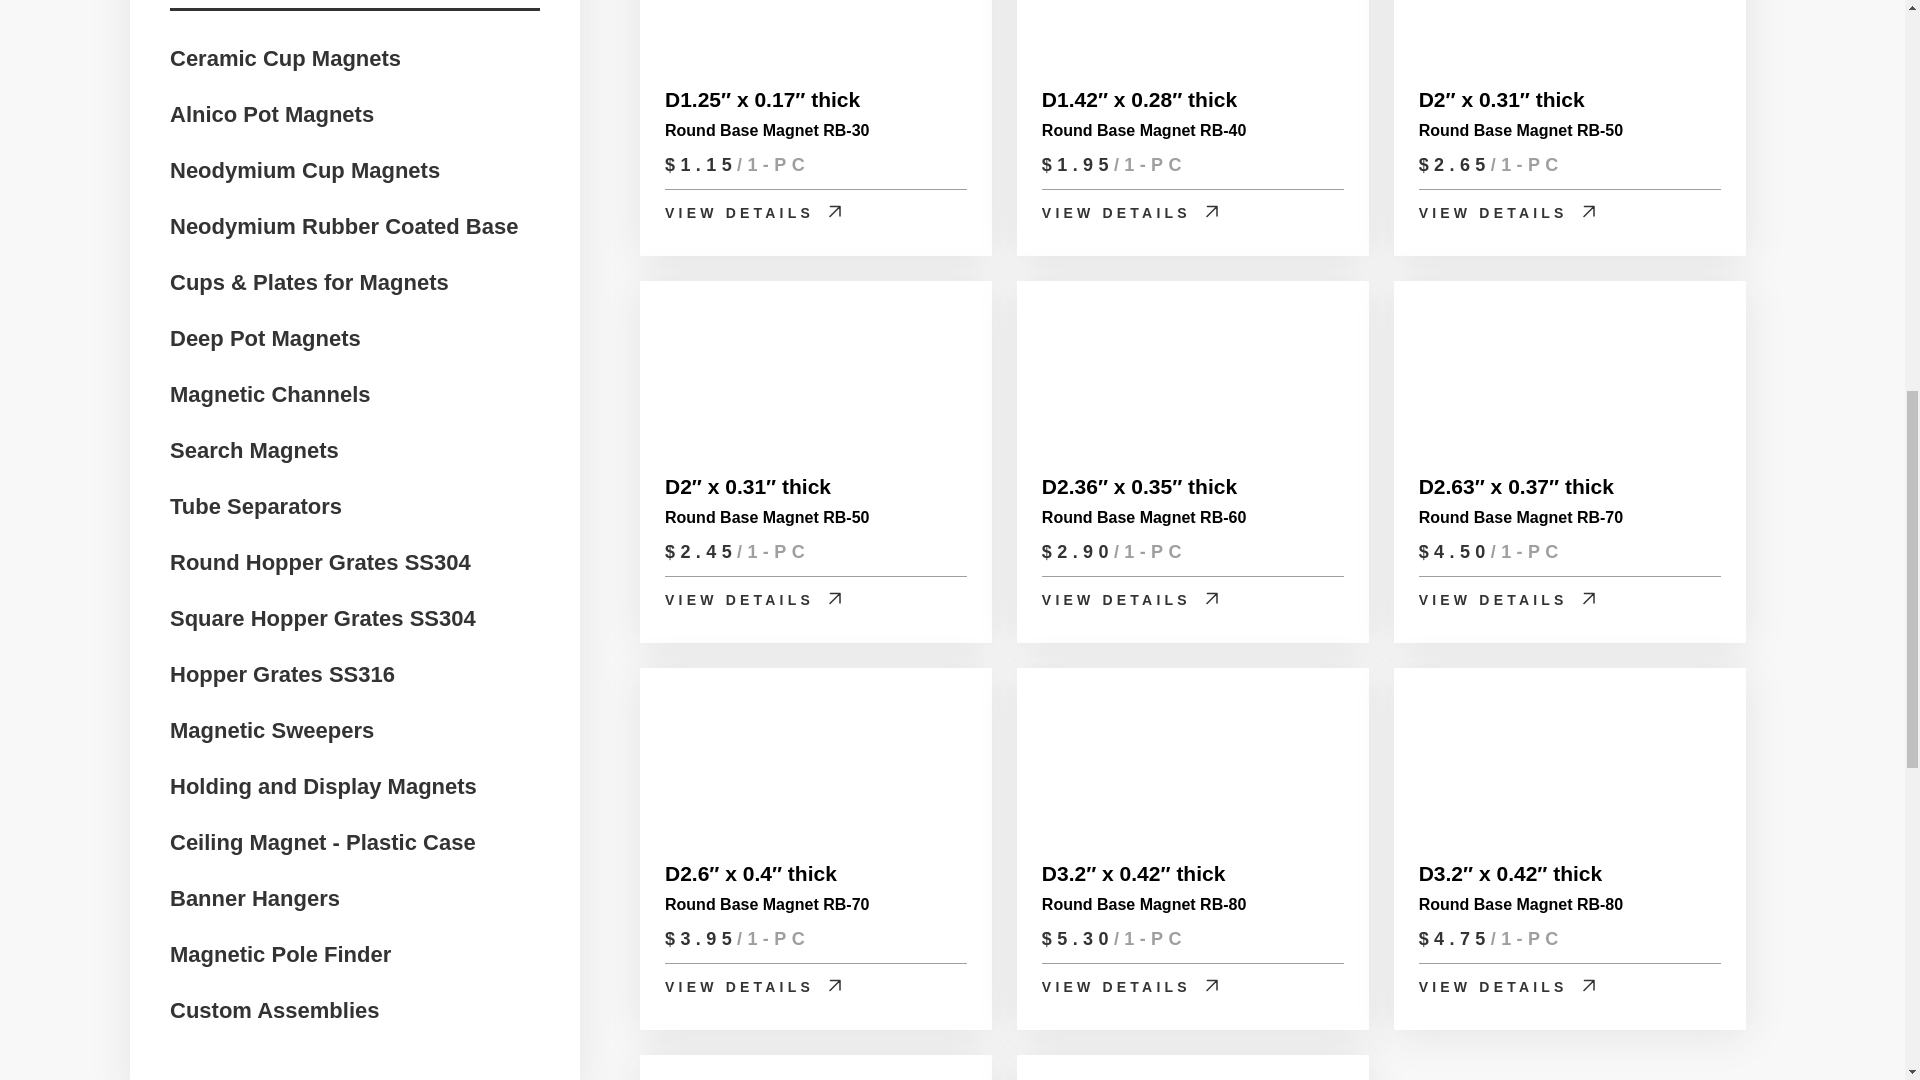 This screenshot has height=1080, width=1920. What do you see at coordinates (270, 392) in the screenshot?
I see `Magnetic Channels` at bounding box center [270, 392].